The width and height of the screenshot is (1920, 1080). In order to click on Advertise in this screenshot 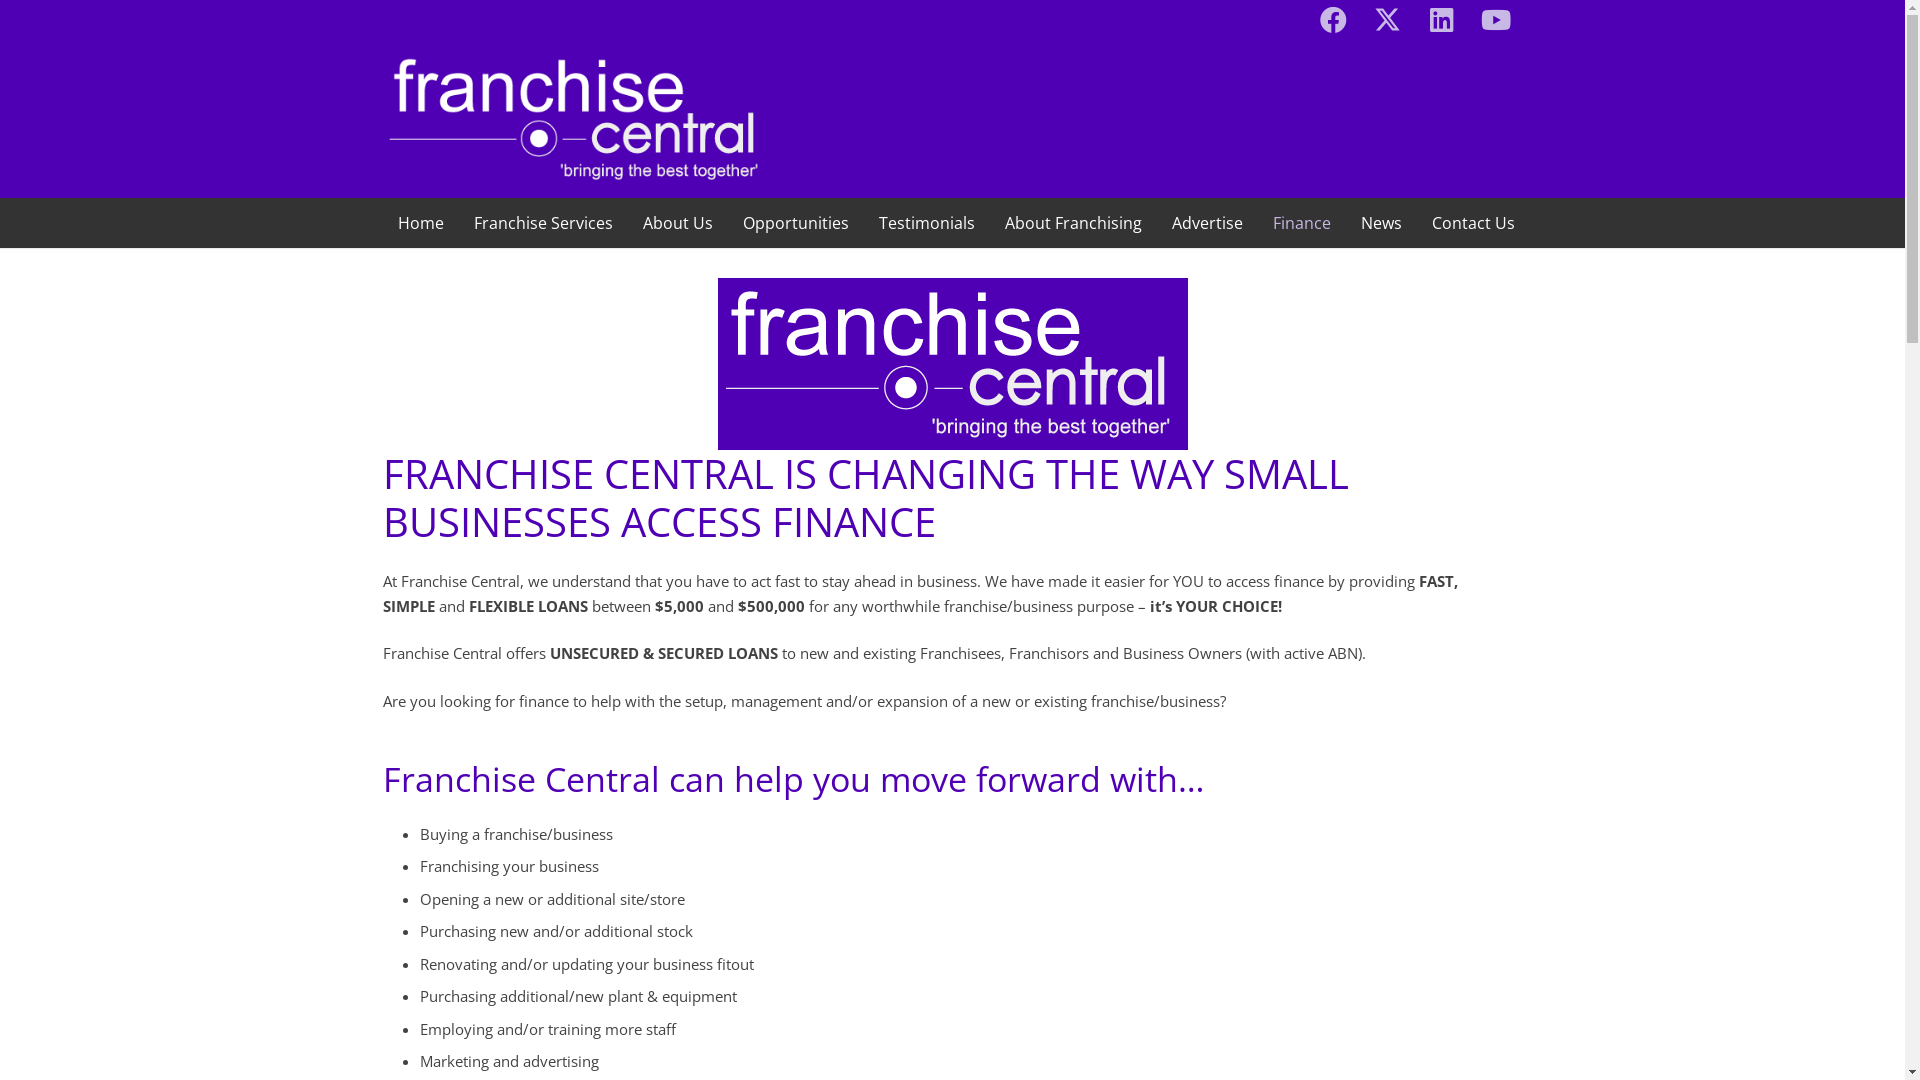, I will do `click(1206, 223)`.